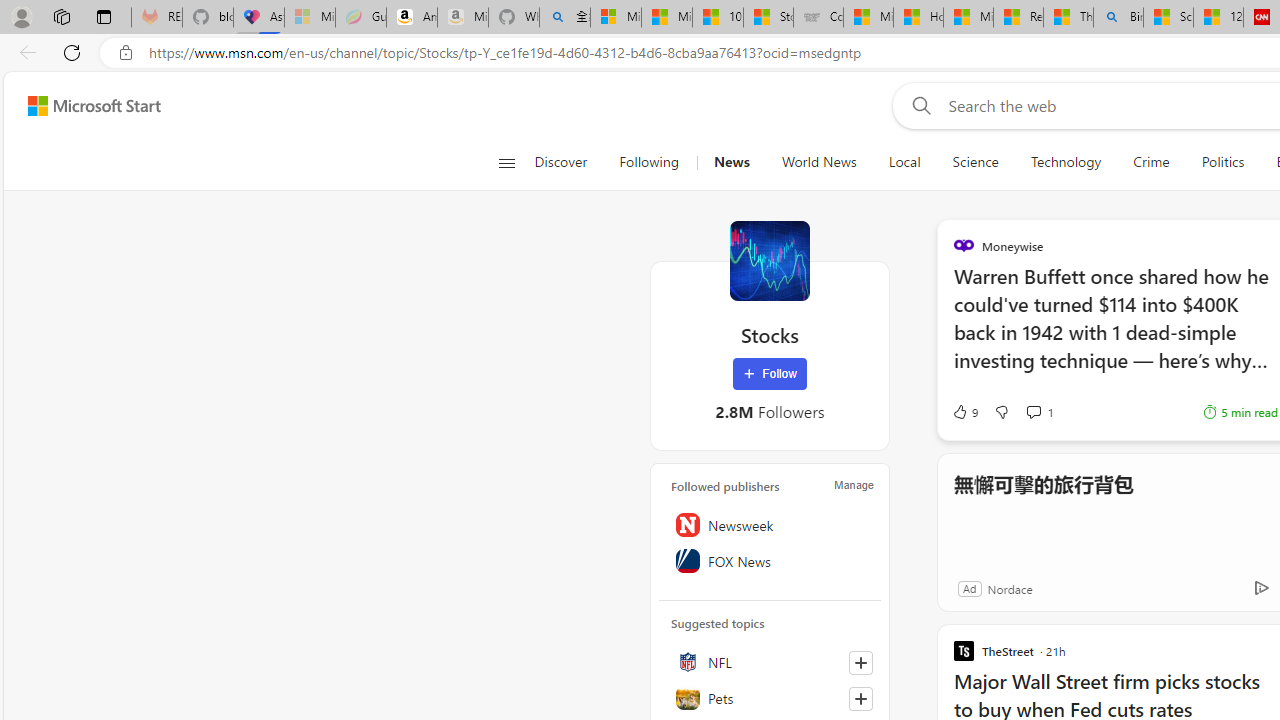  What do you see at coordinates (770, 662) in the screenshot?
I see `NFL` at bounding box center [770, 662].